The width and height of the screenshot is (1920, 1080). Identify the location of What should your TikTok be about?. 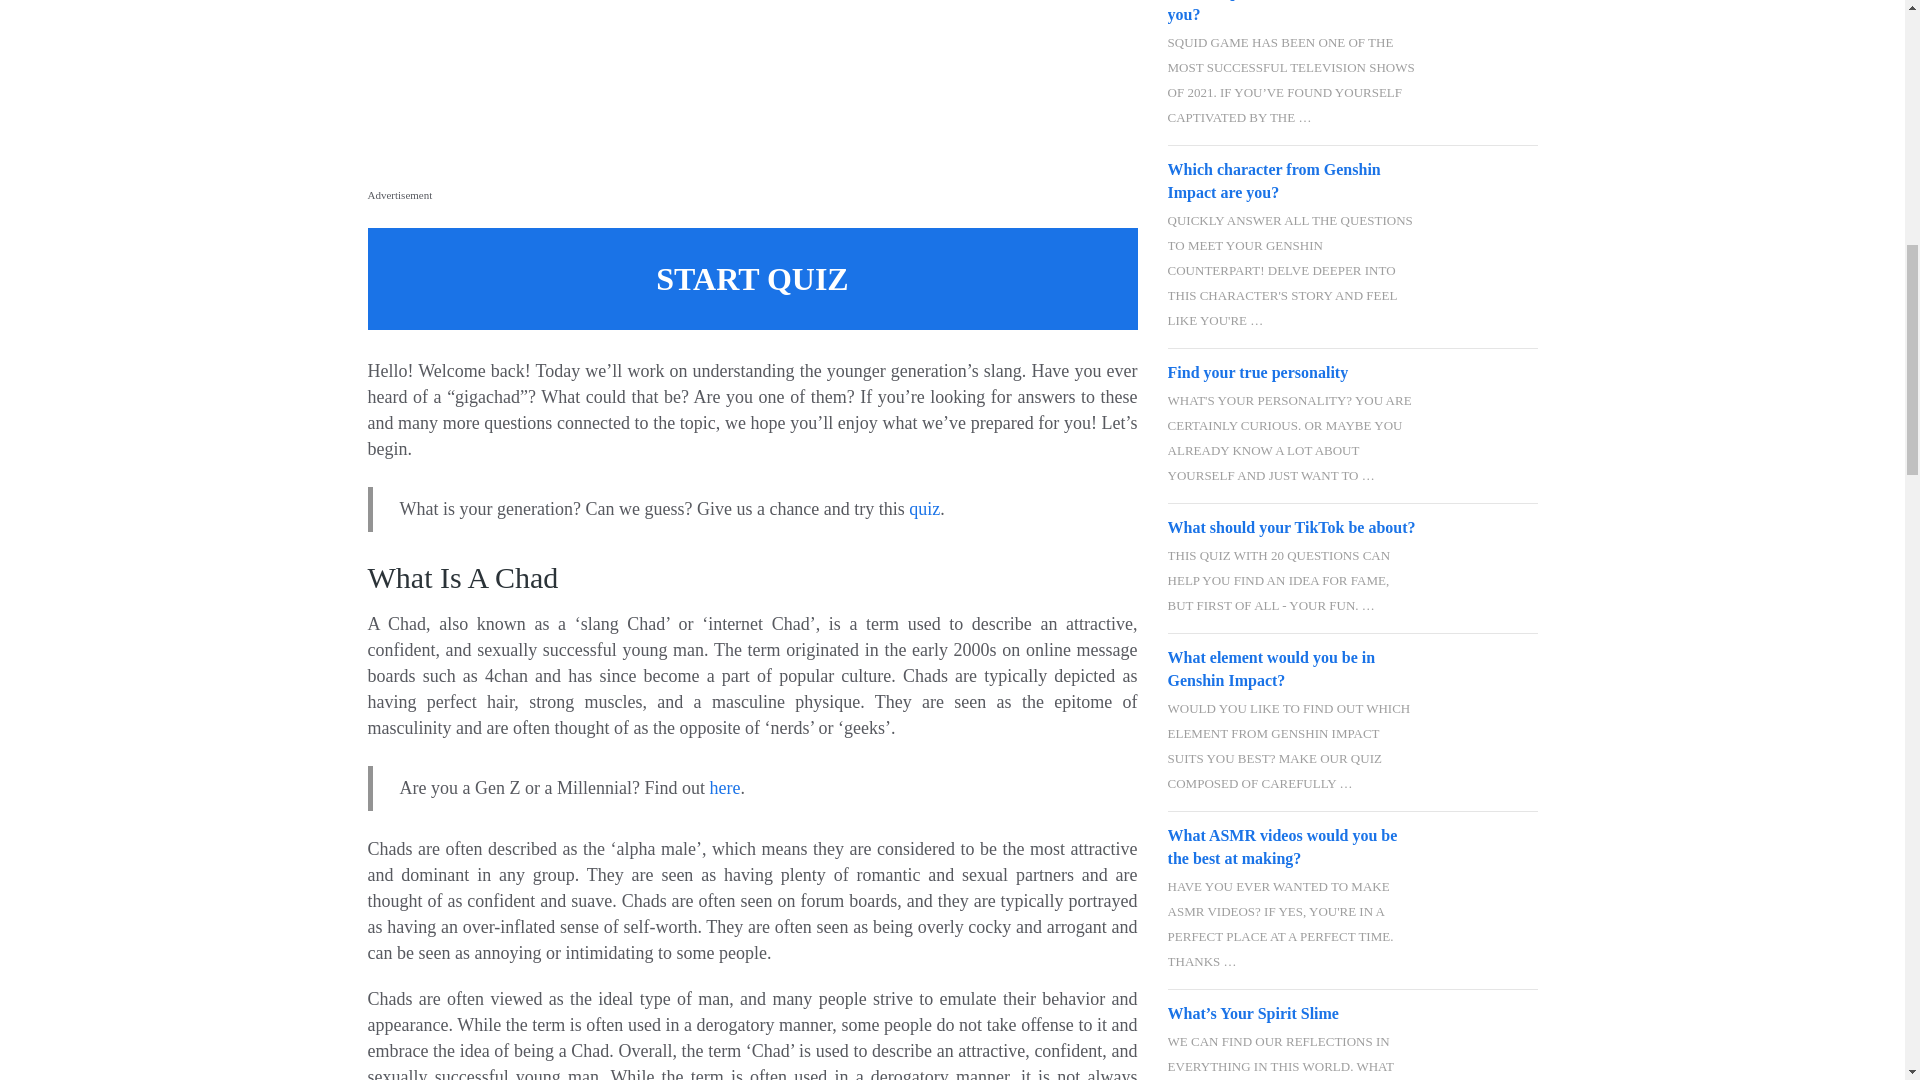
(1292, 527).